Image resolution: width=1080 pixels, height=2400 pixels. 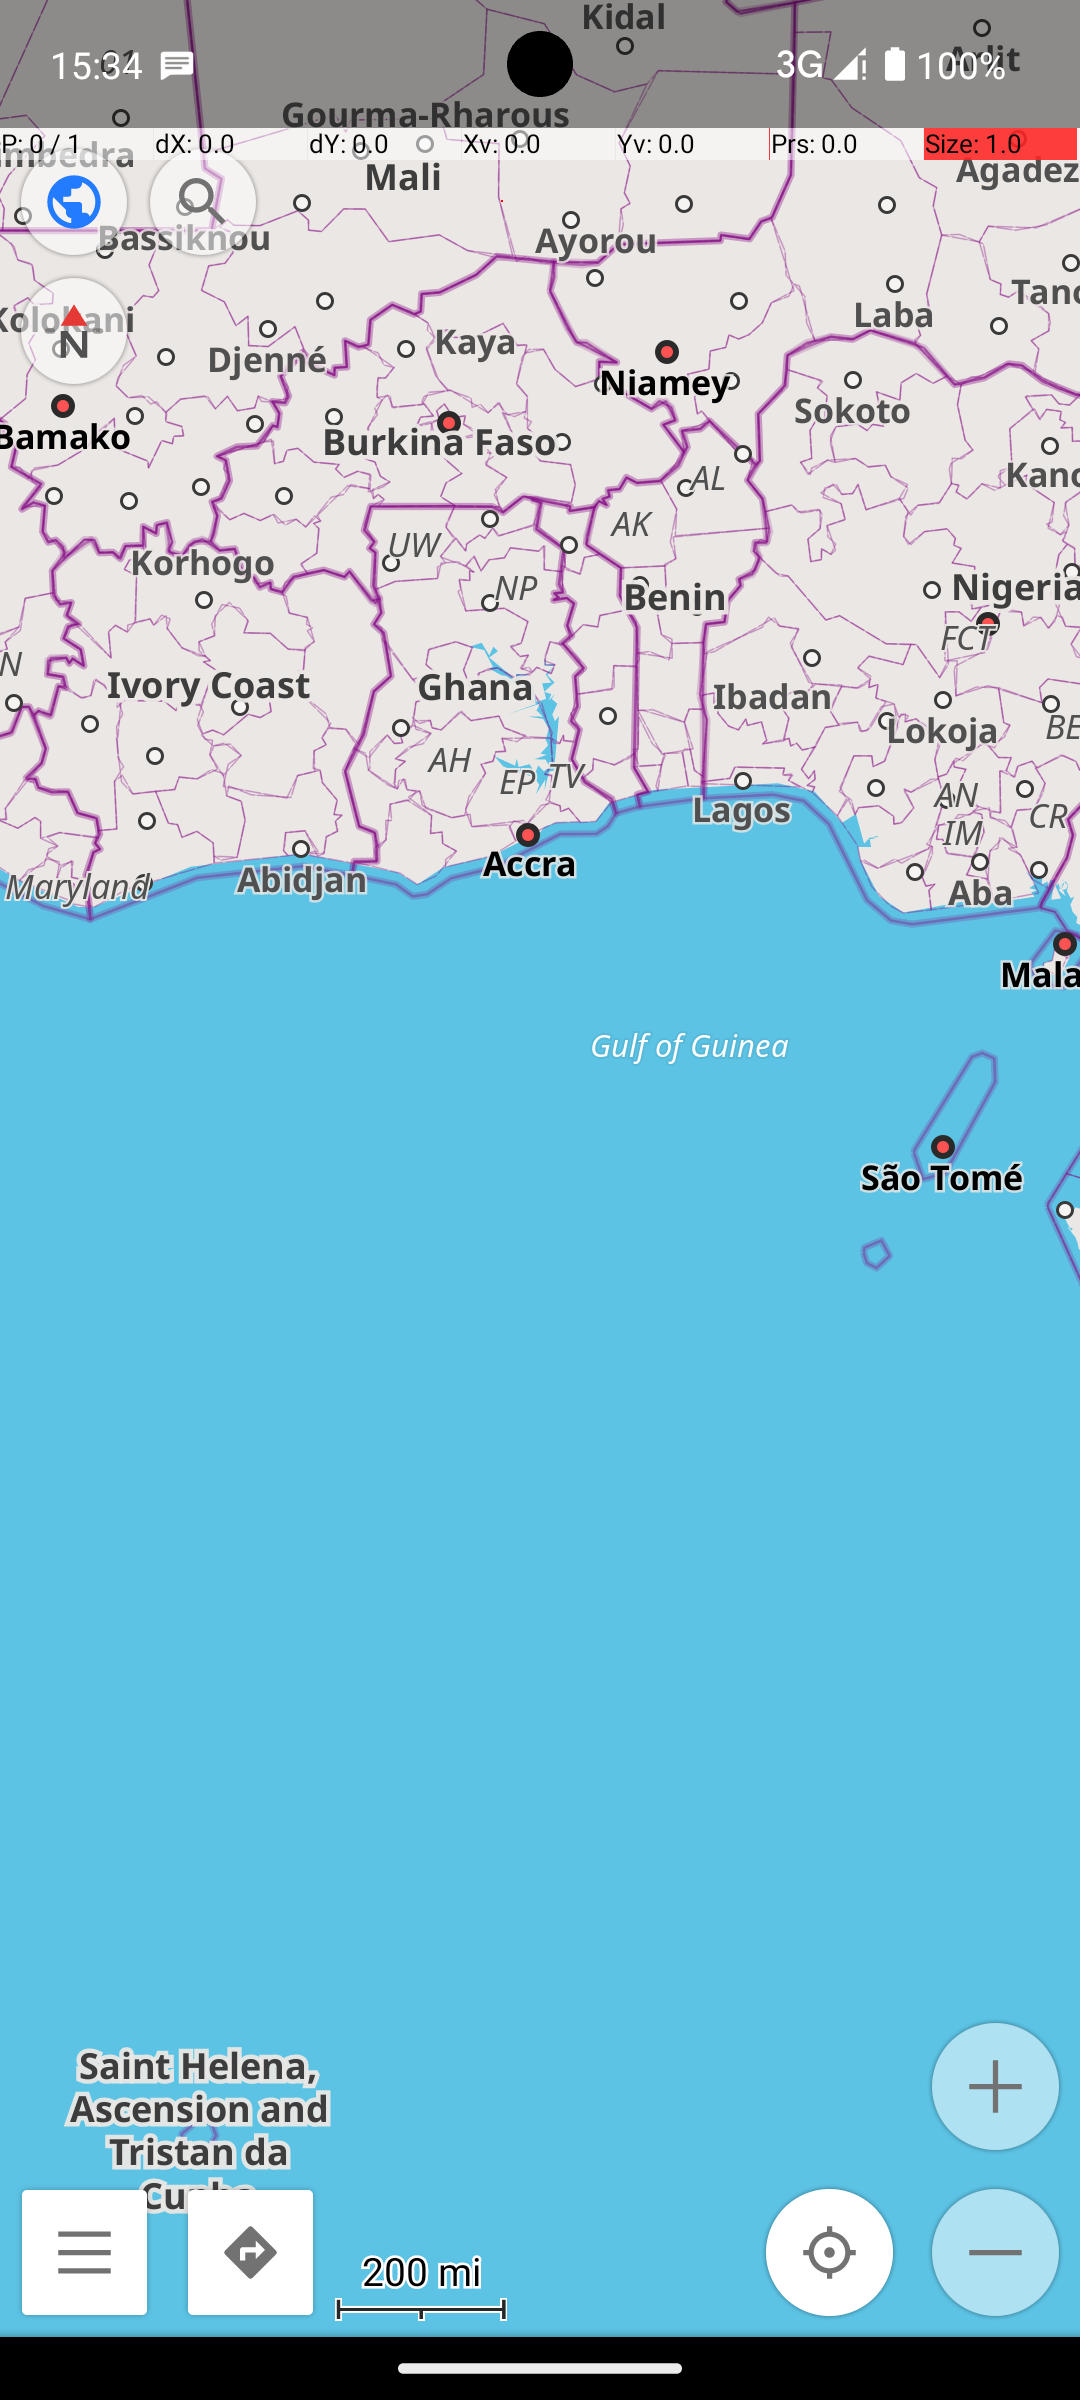 What do you see at coordinates (84, 2252) in the screenshot?
I see `Back to menu` at bounding box center [84, 2252].